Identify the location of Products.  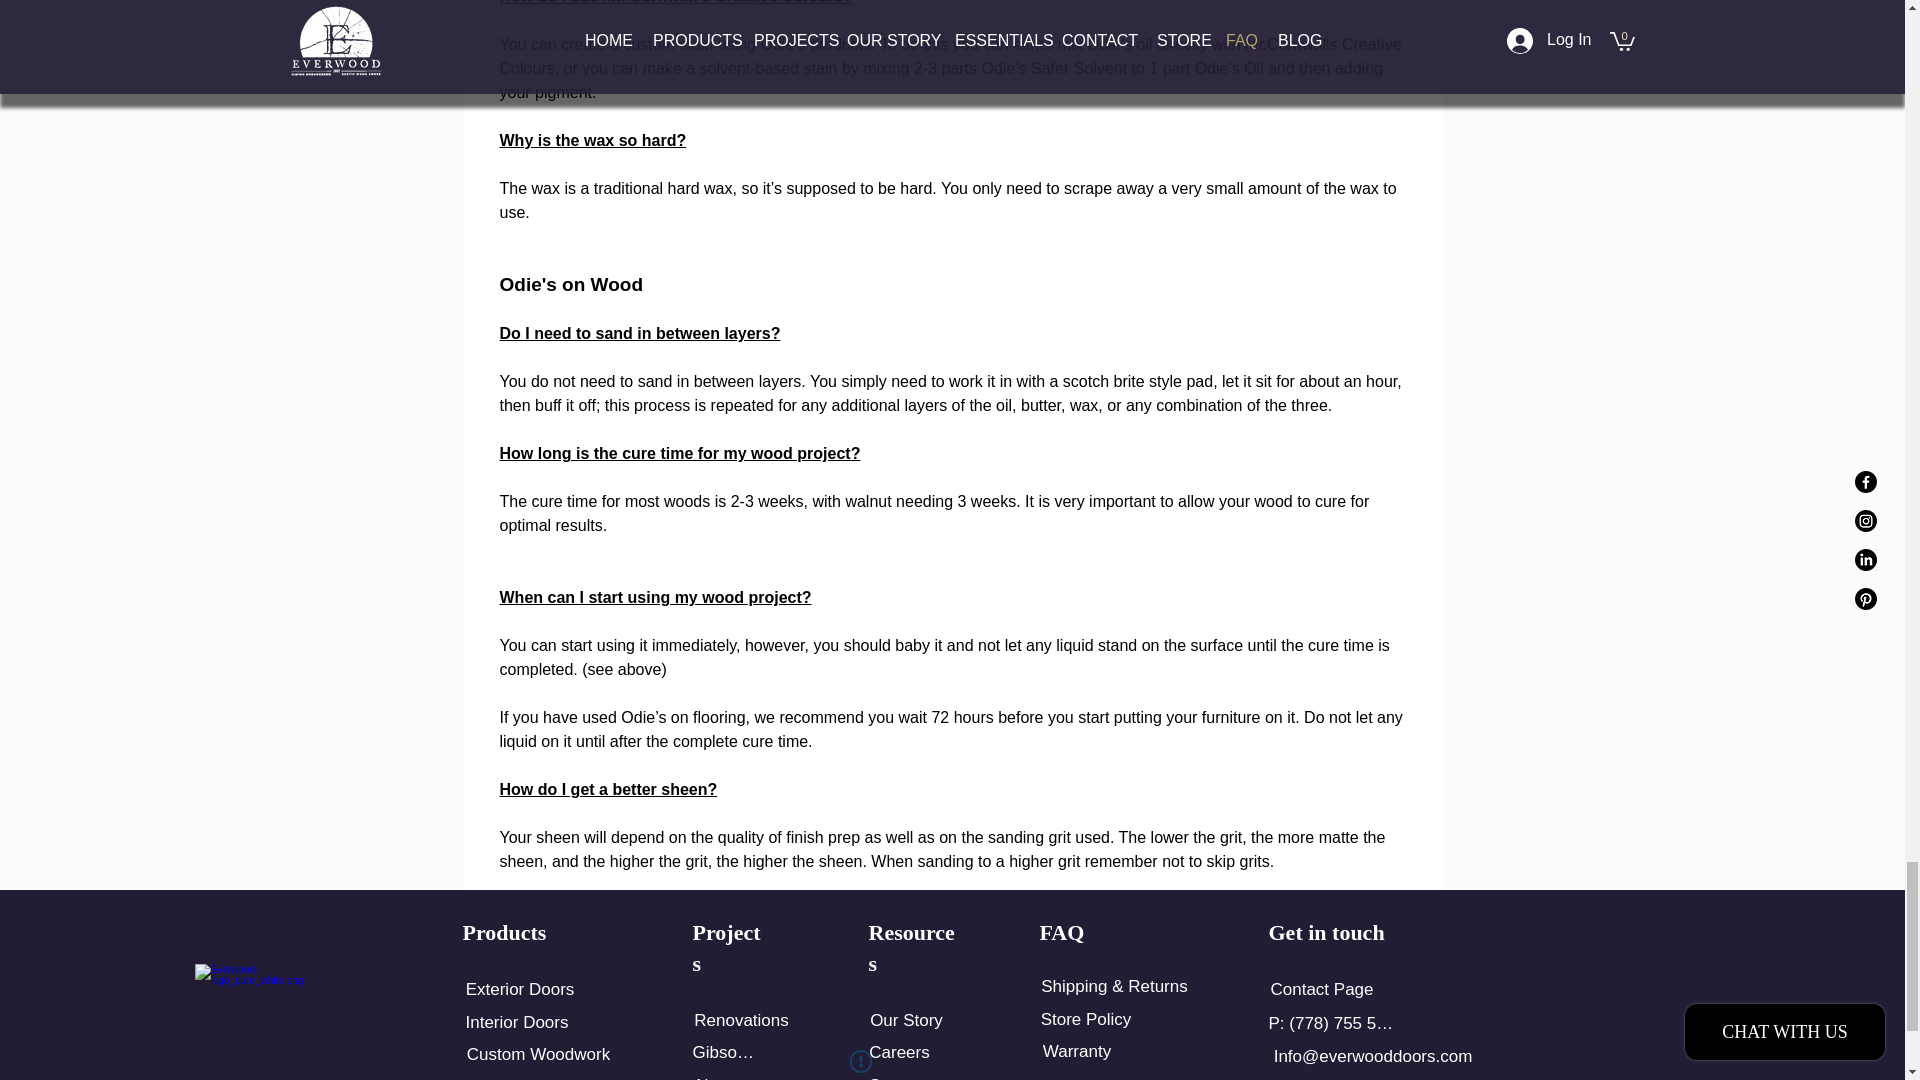
(504, 932).